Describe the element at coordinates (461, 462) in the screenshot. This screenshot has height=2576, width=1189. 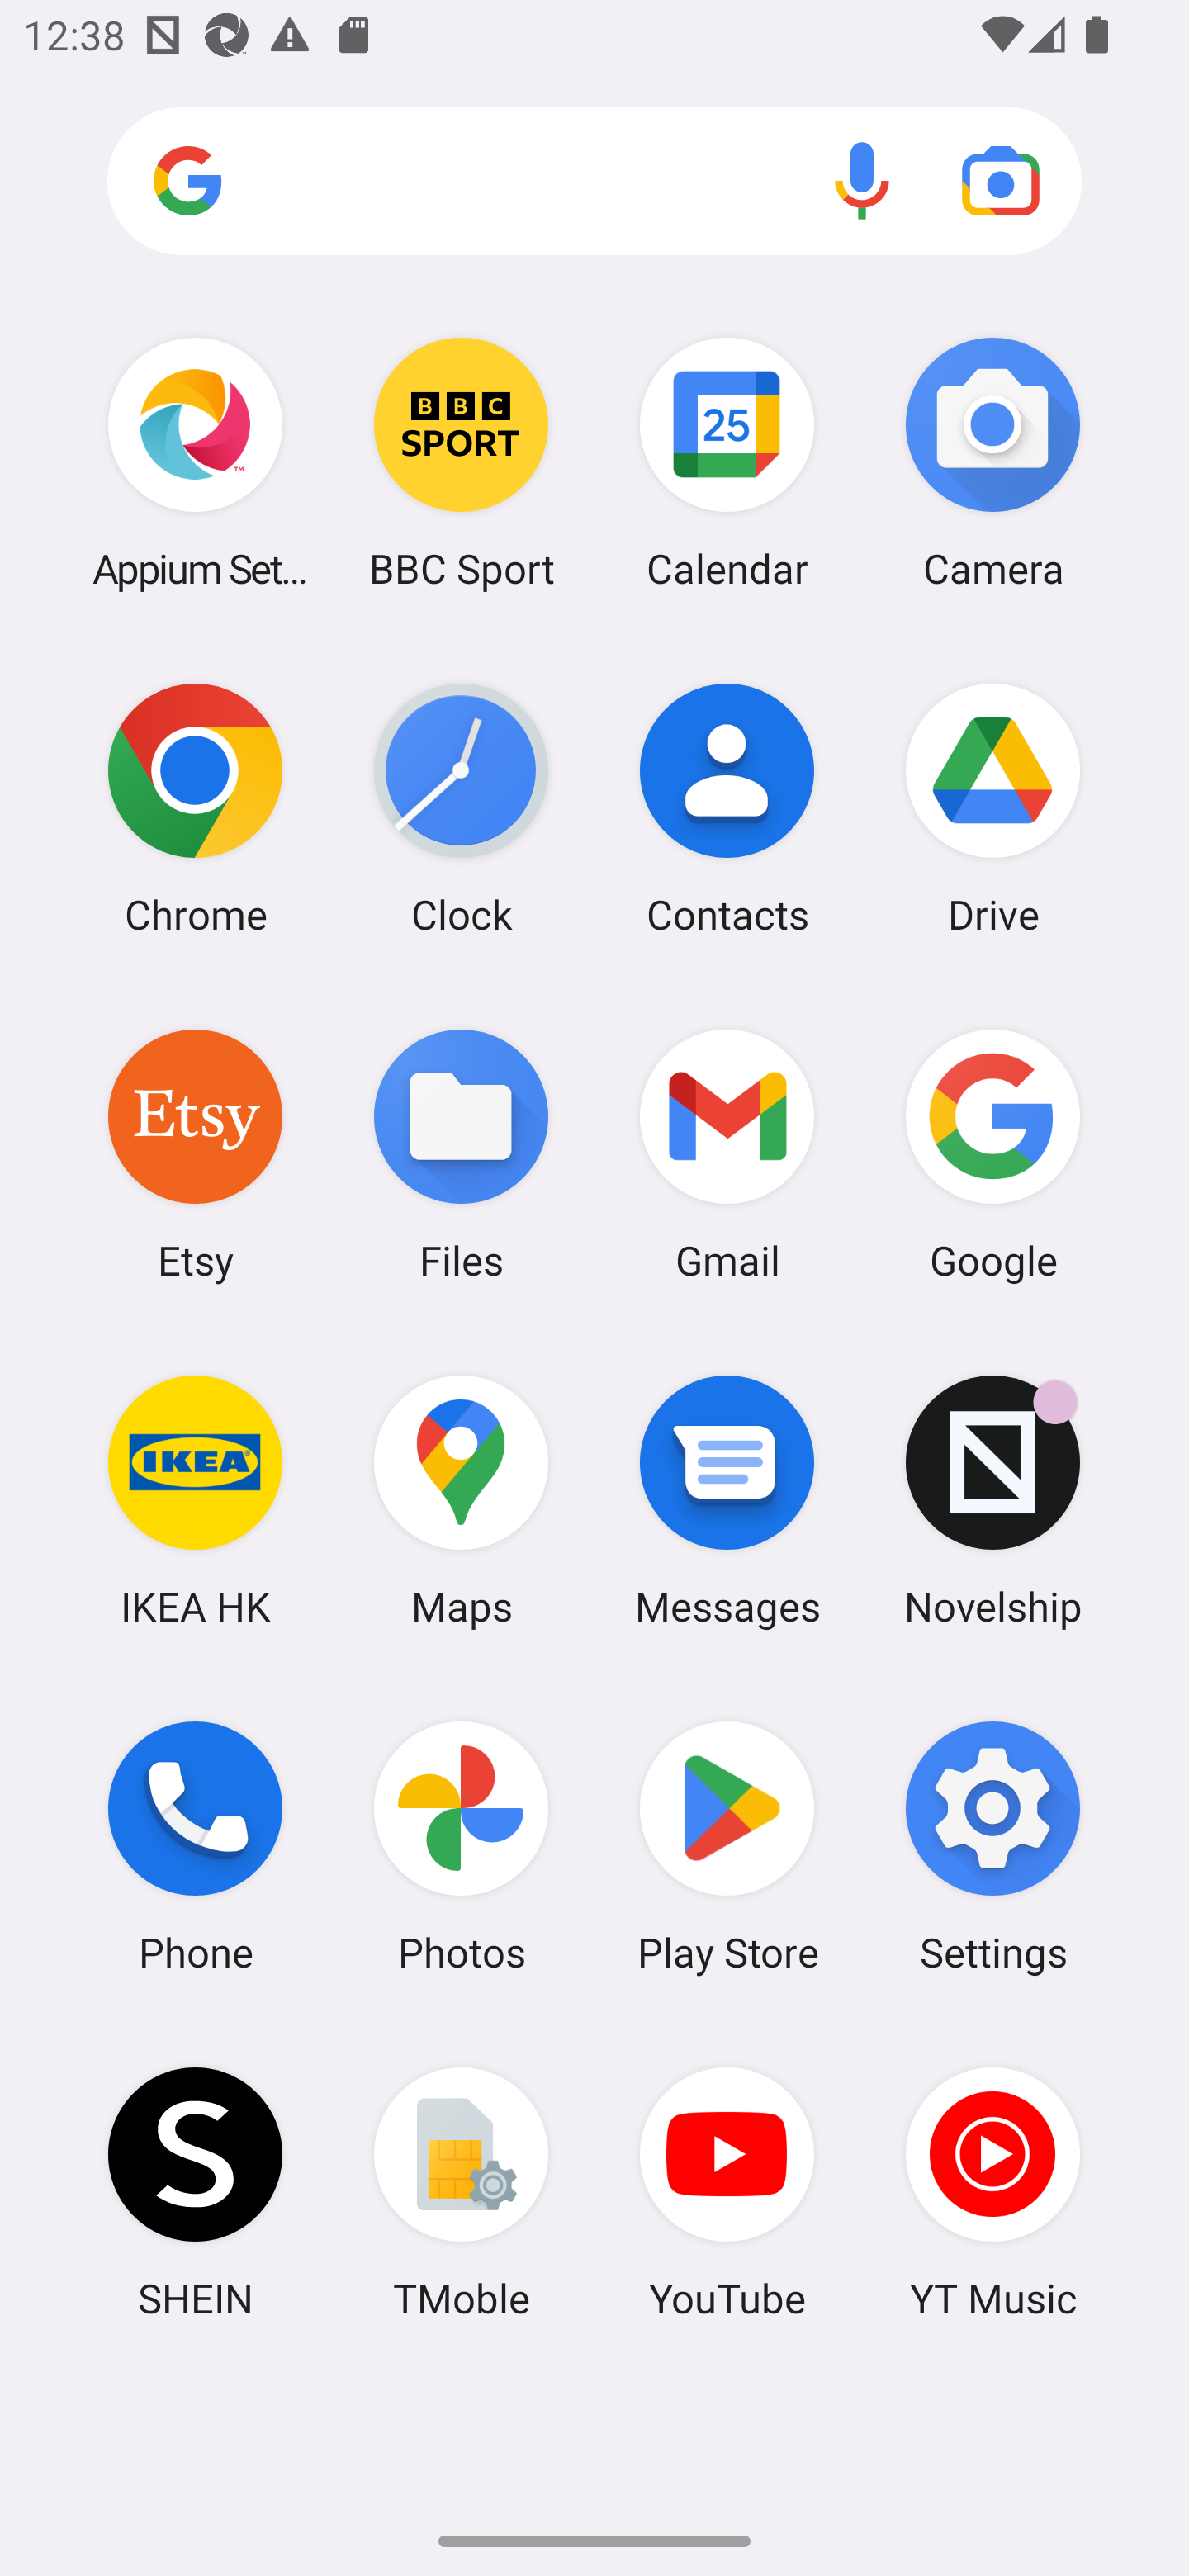
I see `BBC Sport` at that location.